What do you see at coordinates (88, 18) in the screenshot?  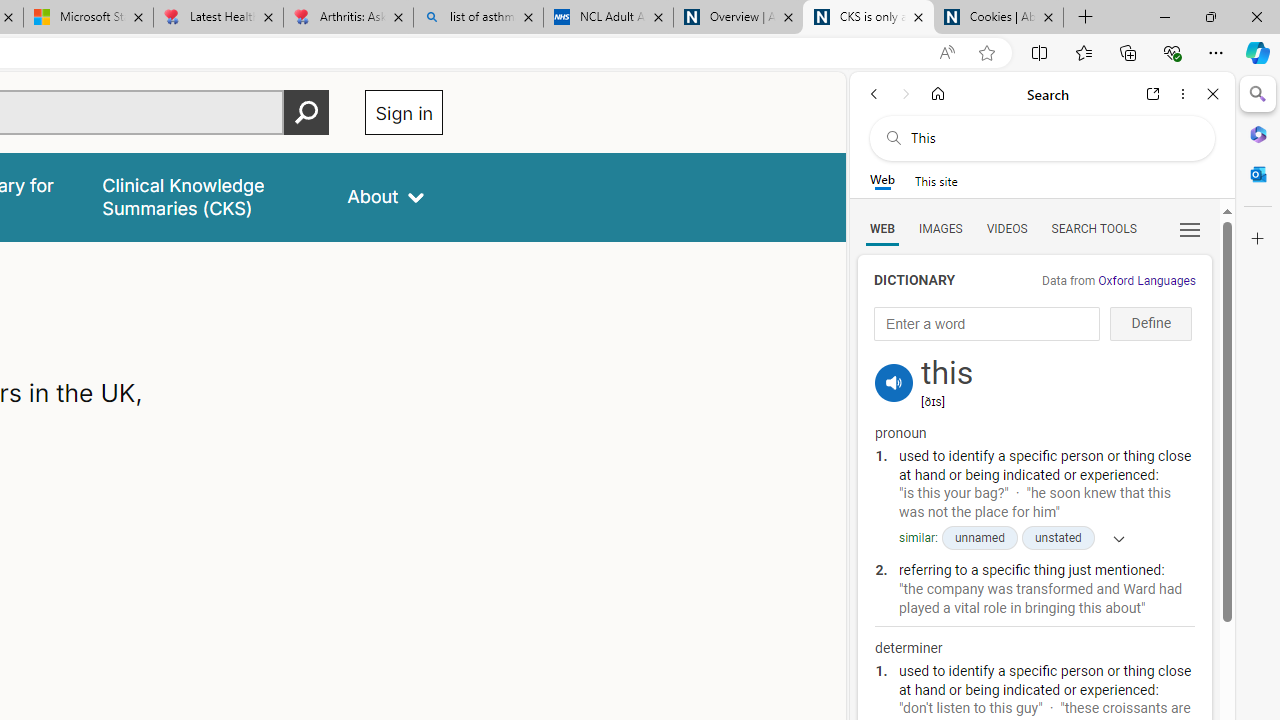 I see `Microsoft Start` at bounding box center [88, 18].